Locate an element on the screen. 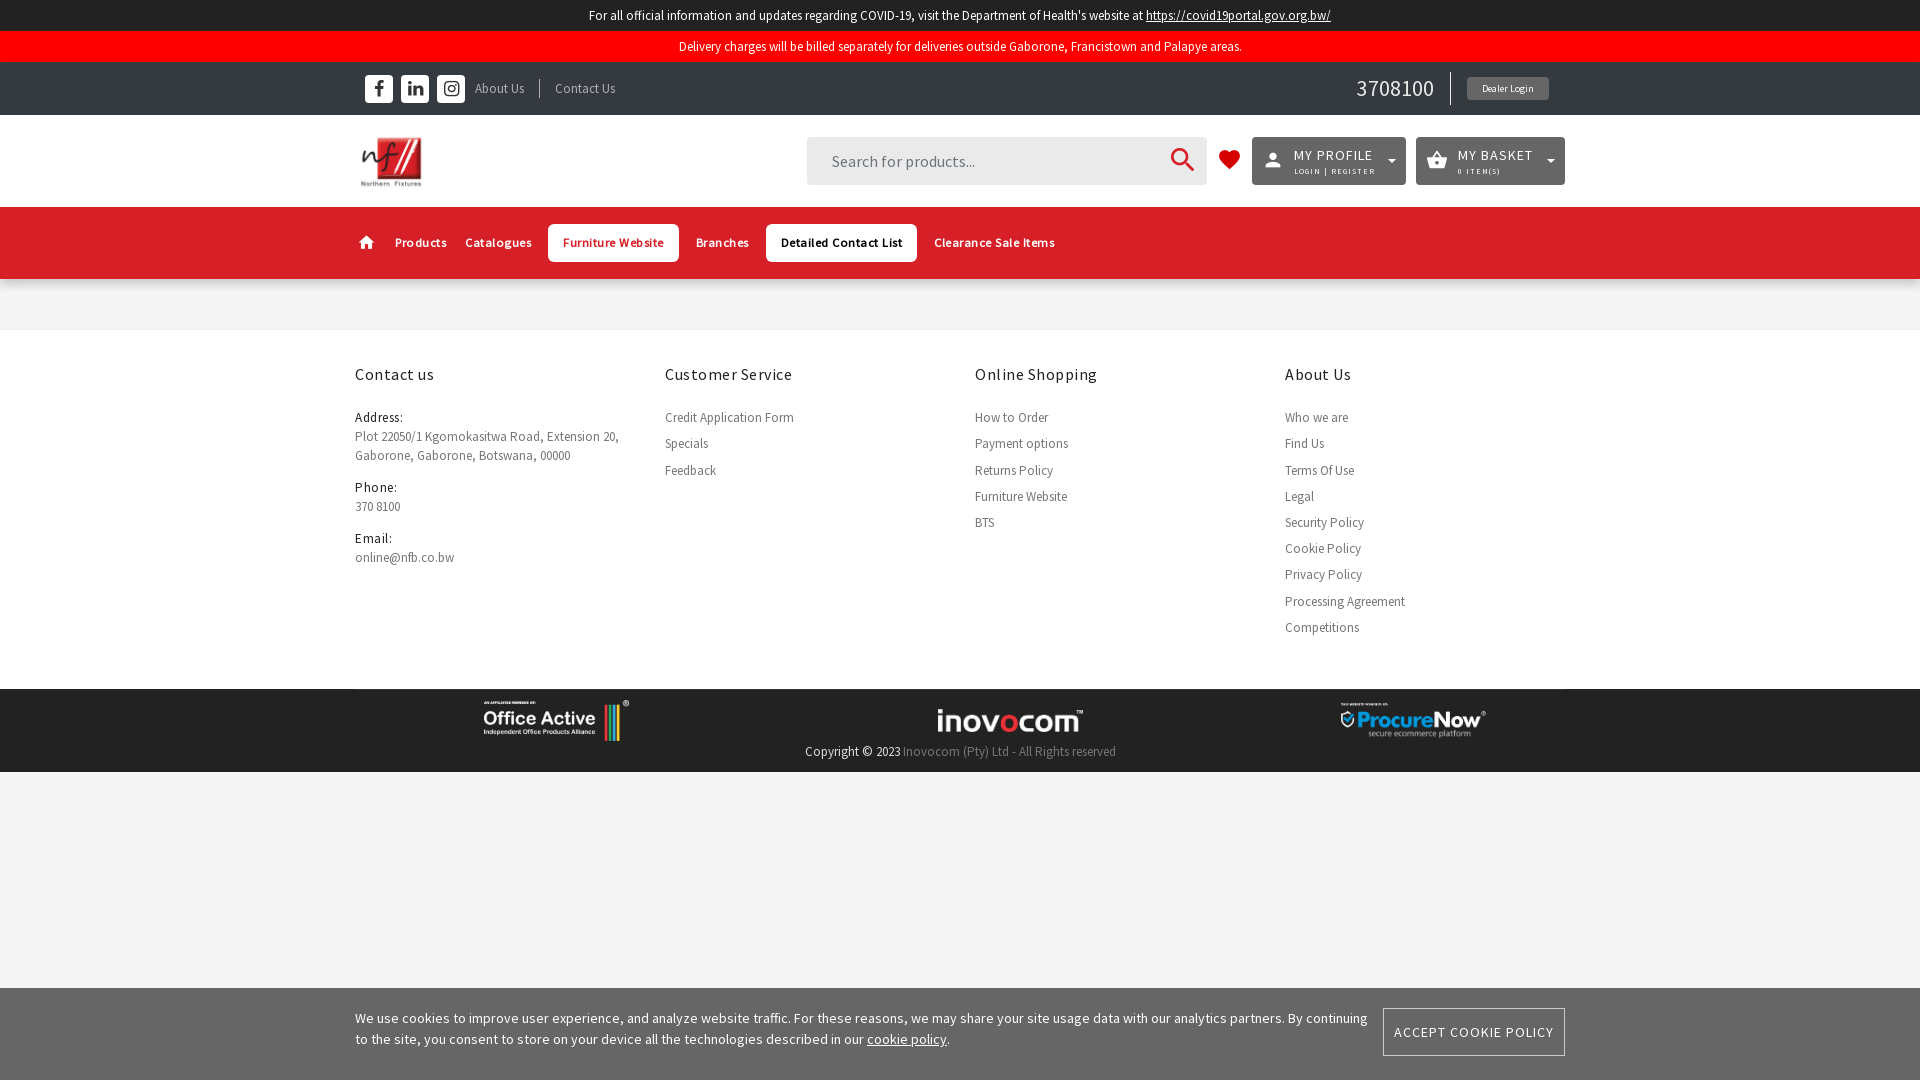 This screenshot has width=1920, height=1080. https://covid19portal.gov.org.bw/ is located at coordinates (1257, 16).